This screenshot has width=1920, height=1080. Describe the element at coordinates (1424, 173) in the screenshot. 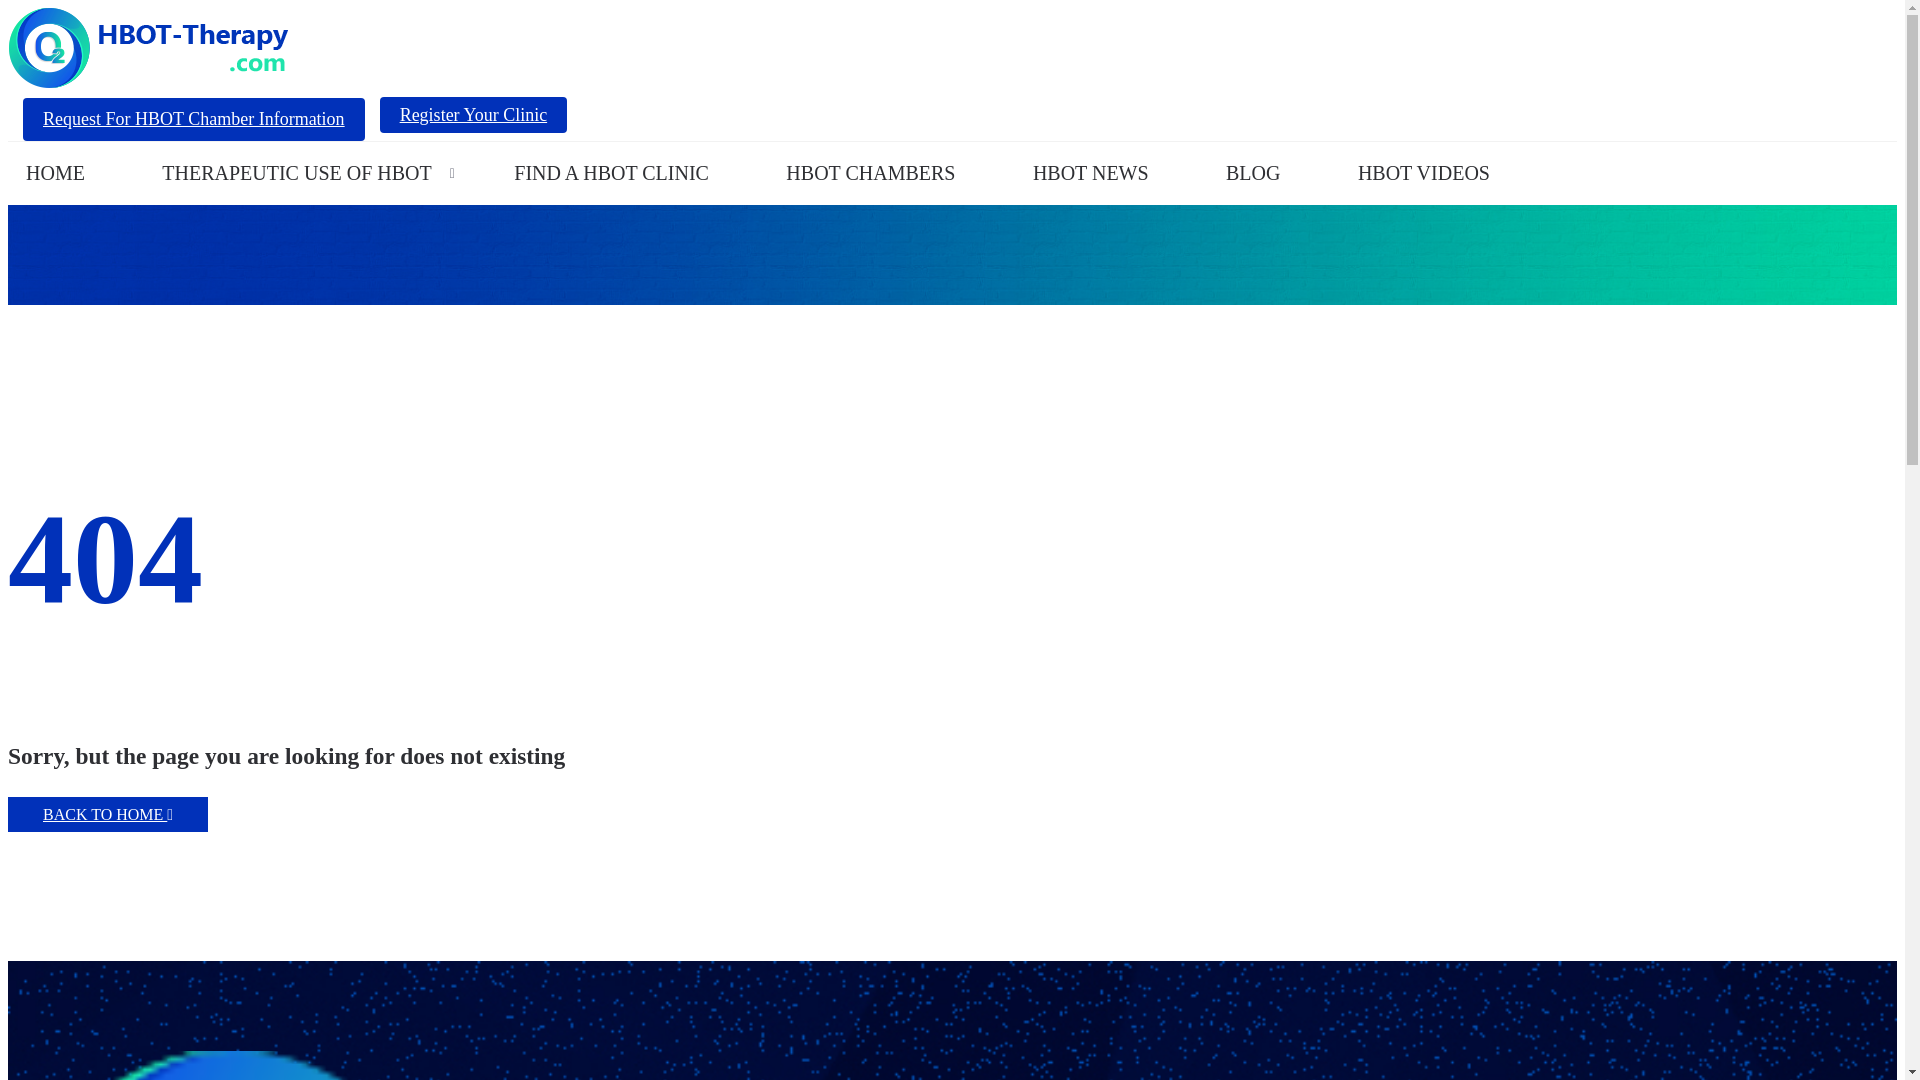

I see `HBOT VIDEOS` at that location.